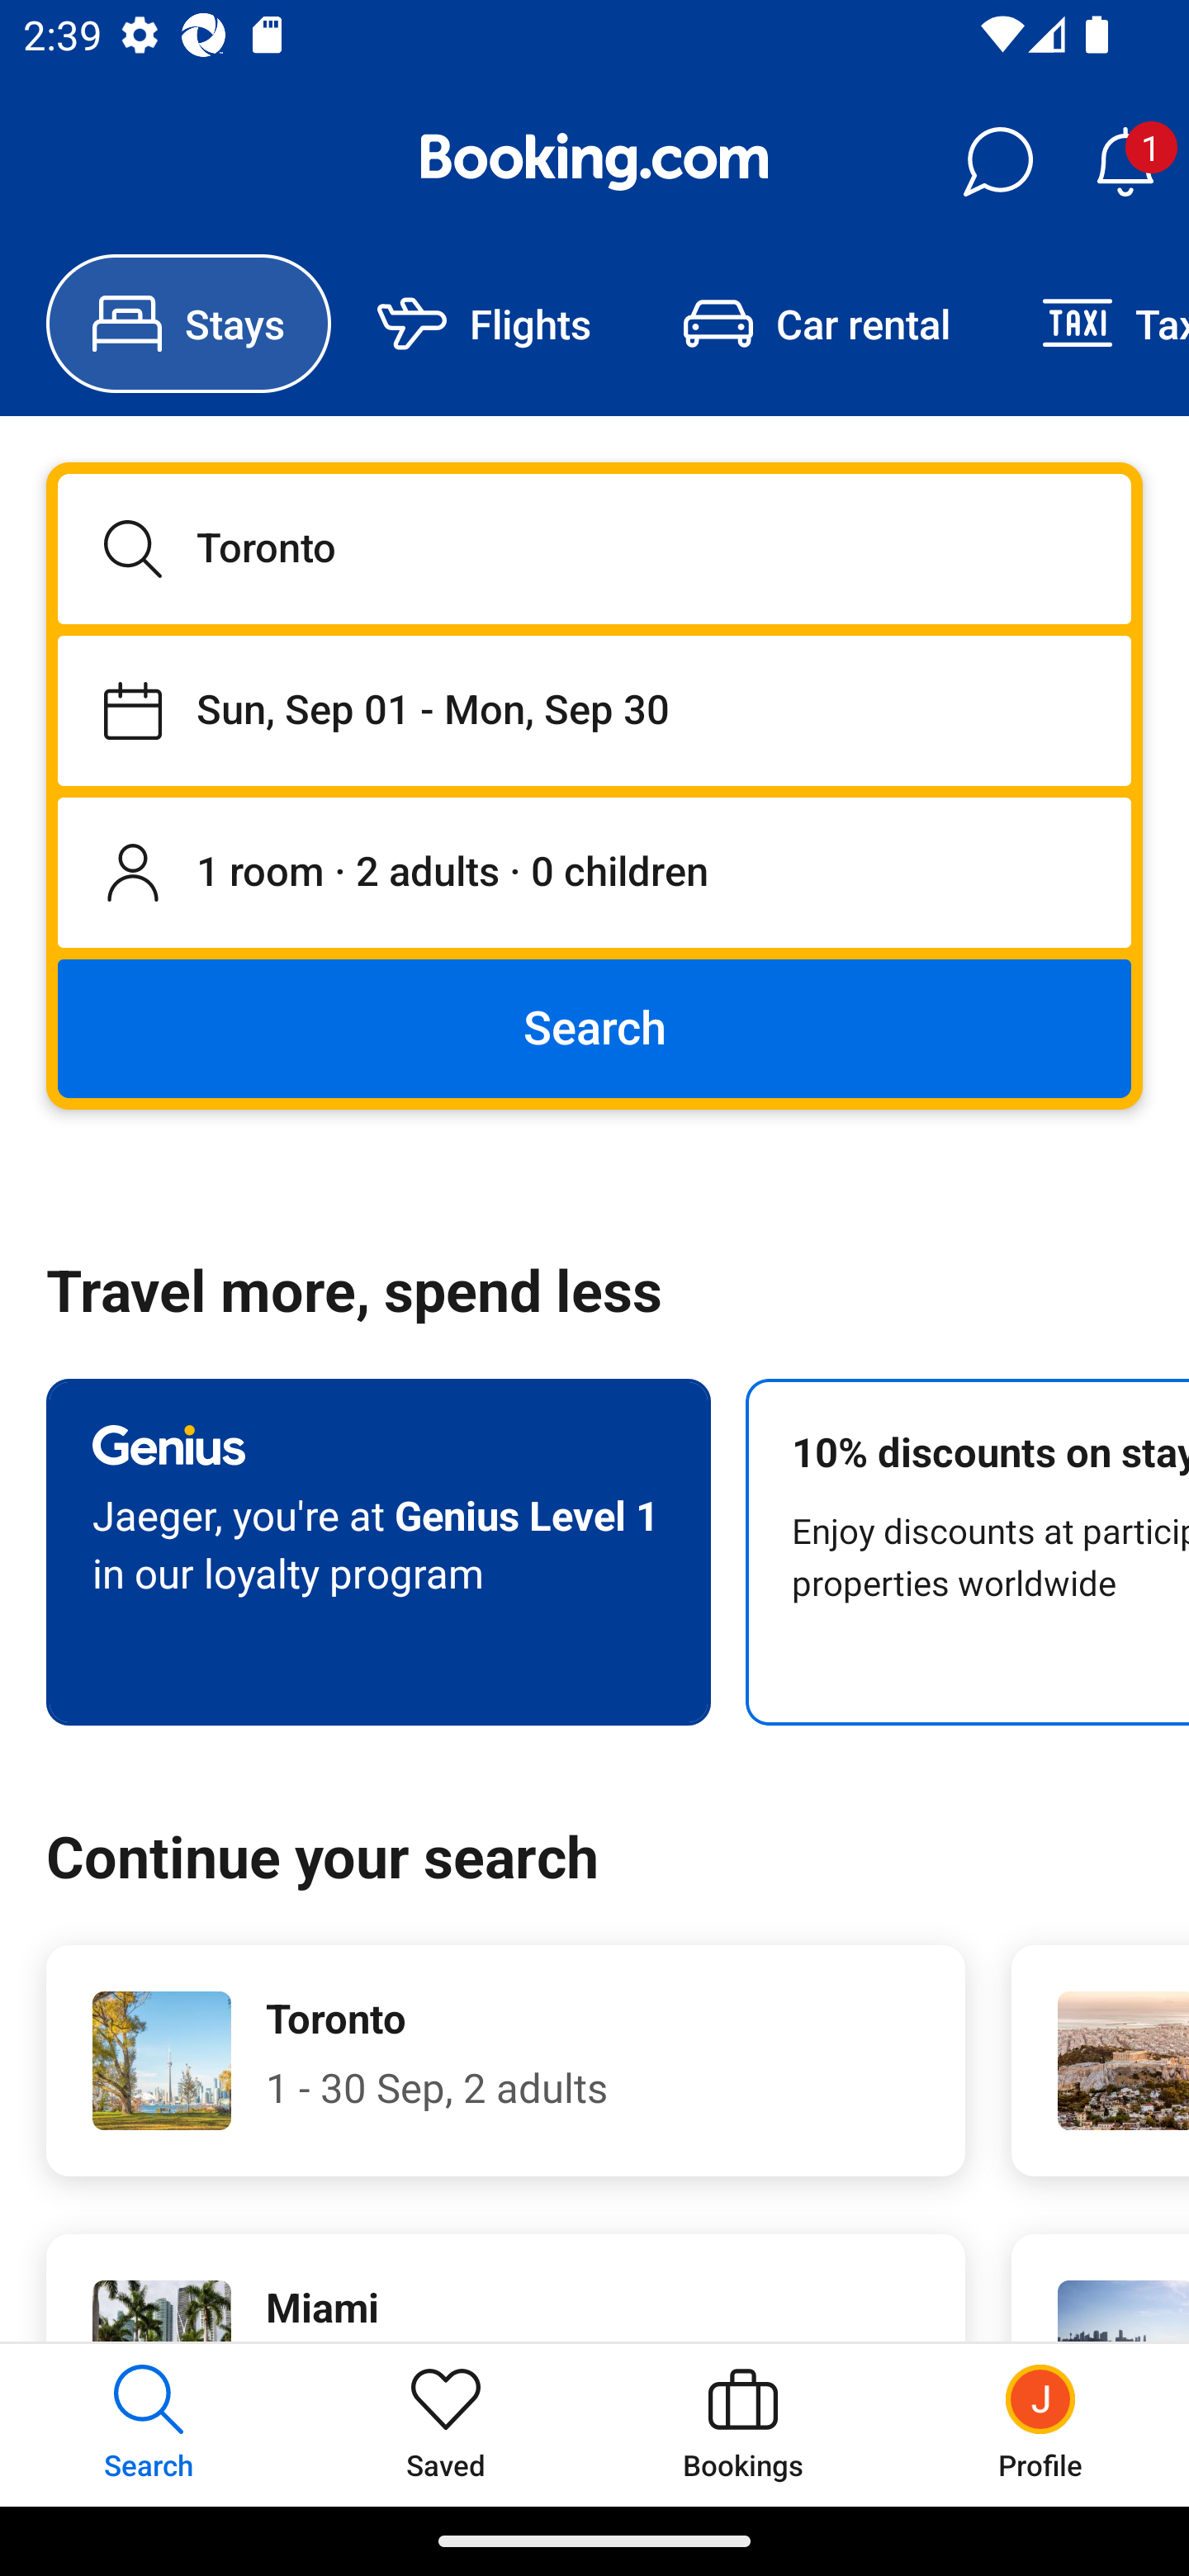  I want to click on Search, so click(594, 1027).